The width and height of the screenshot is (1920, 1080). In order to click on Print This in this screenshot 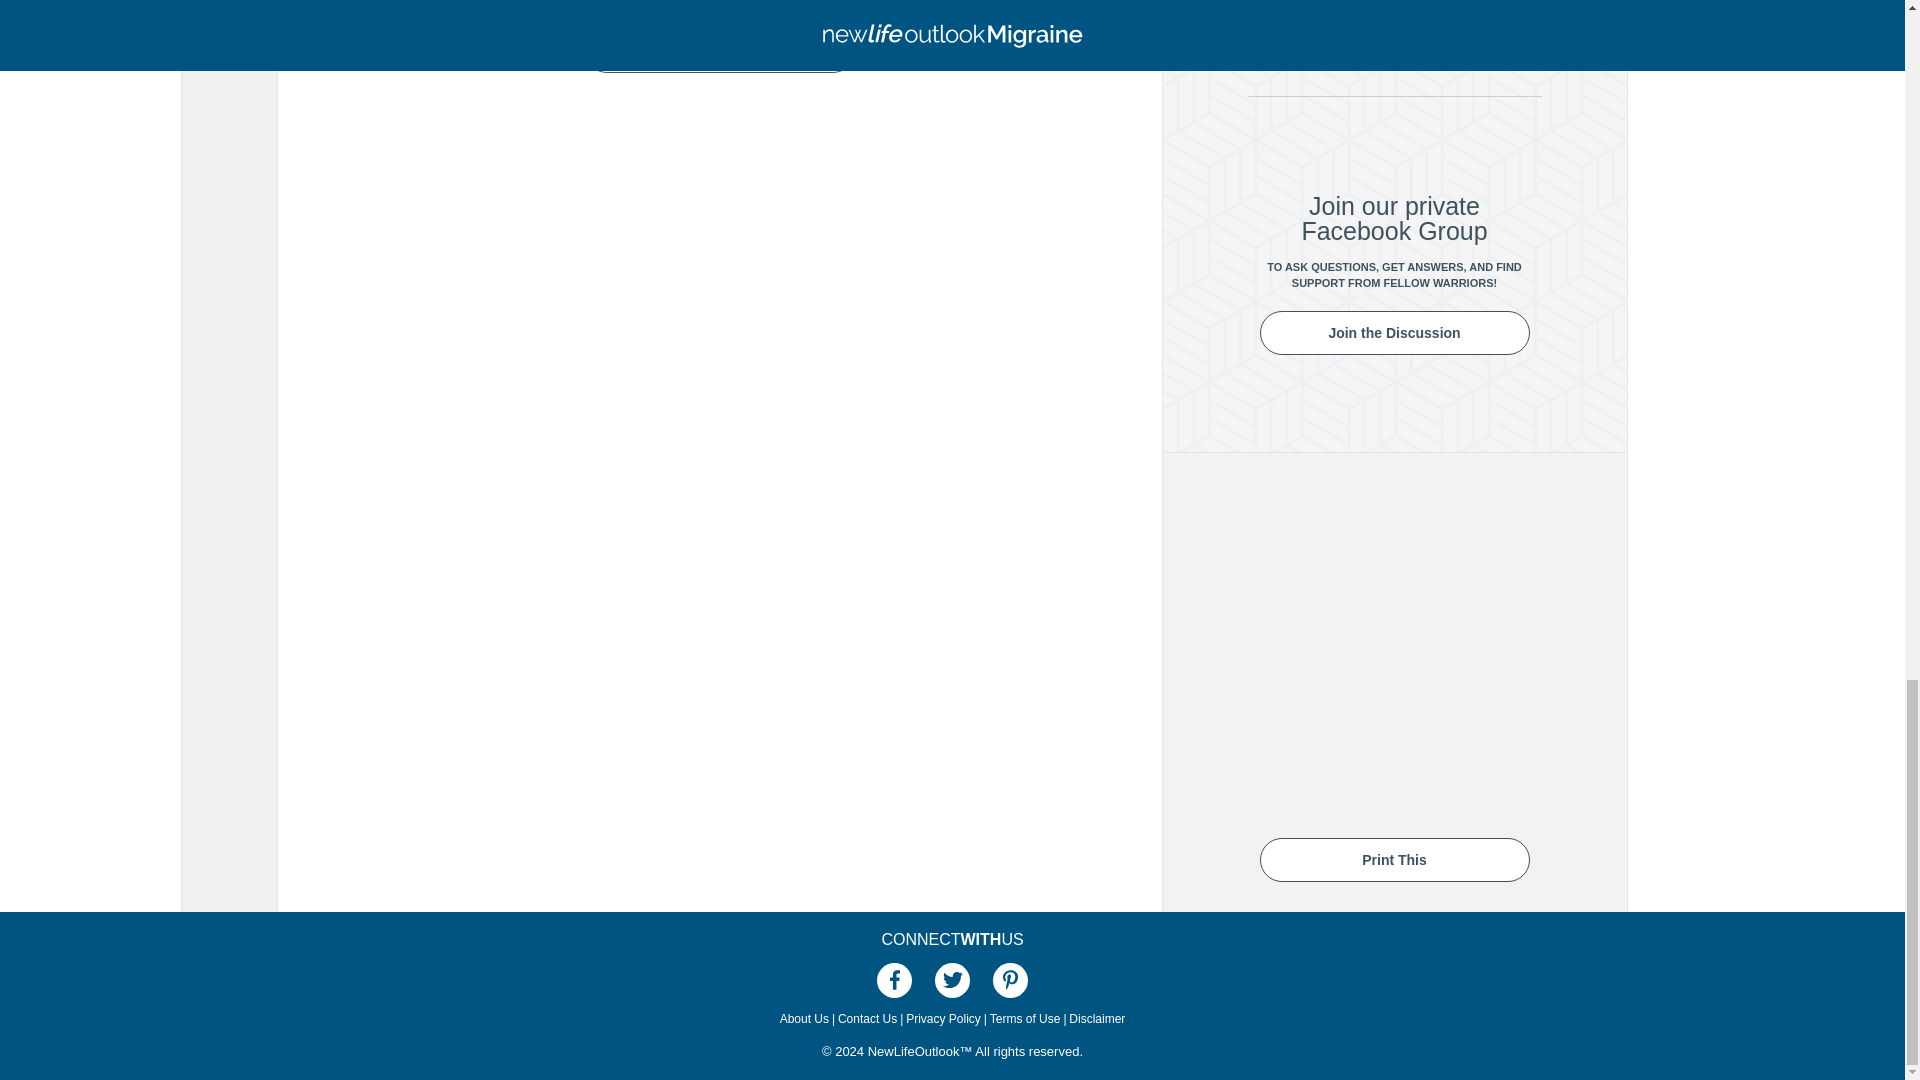, I will do `click(1394, 859)`.